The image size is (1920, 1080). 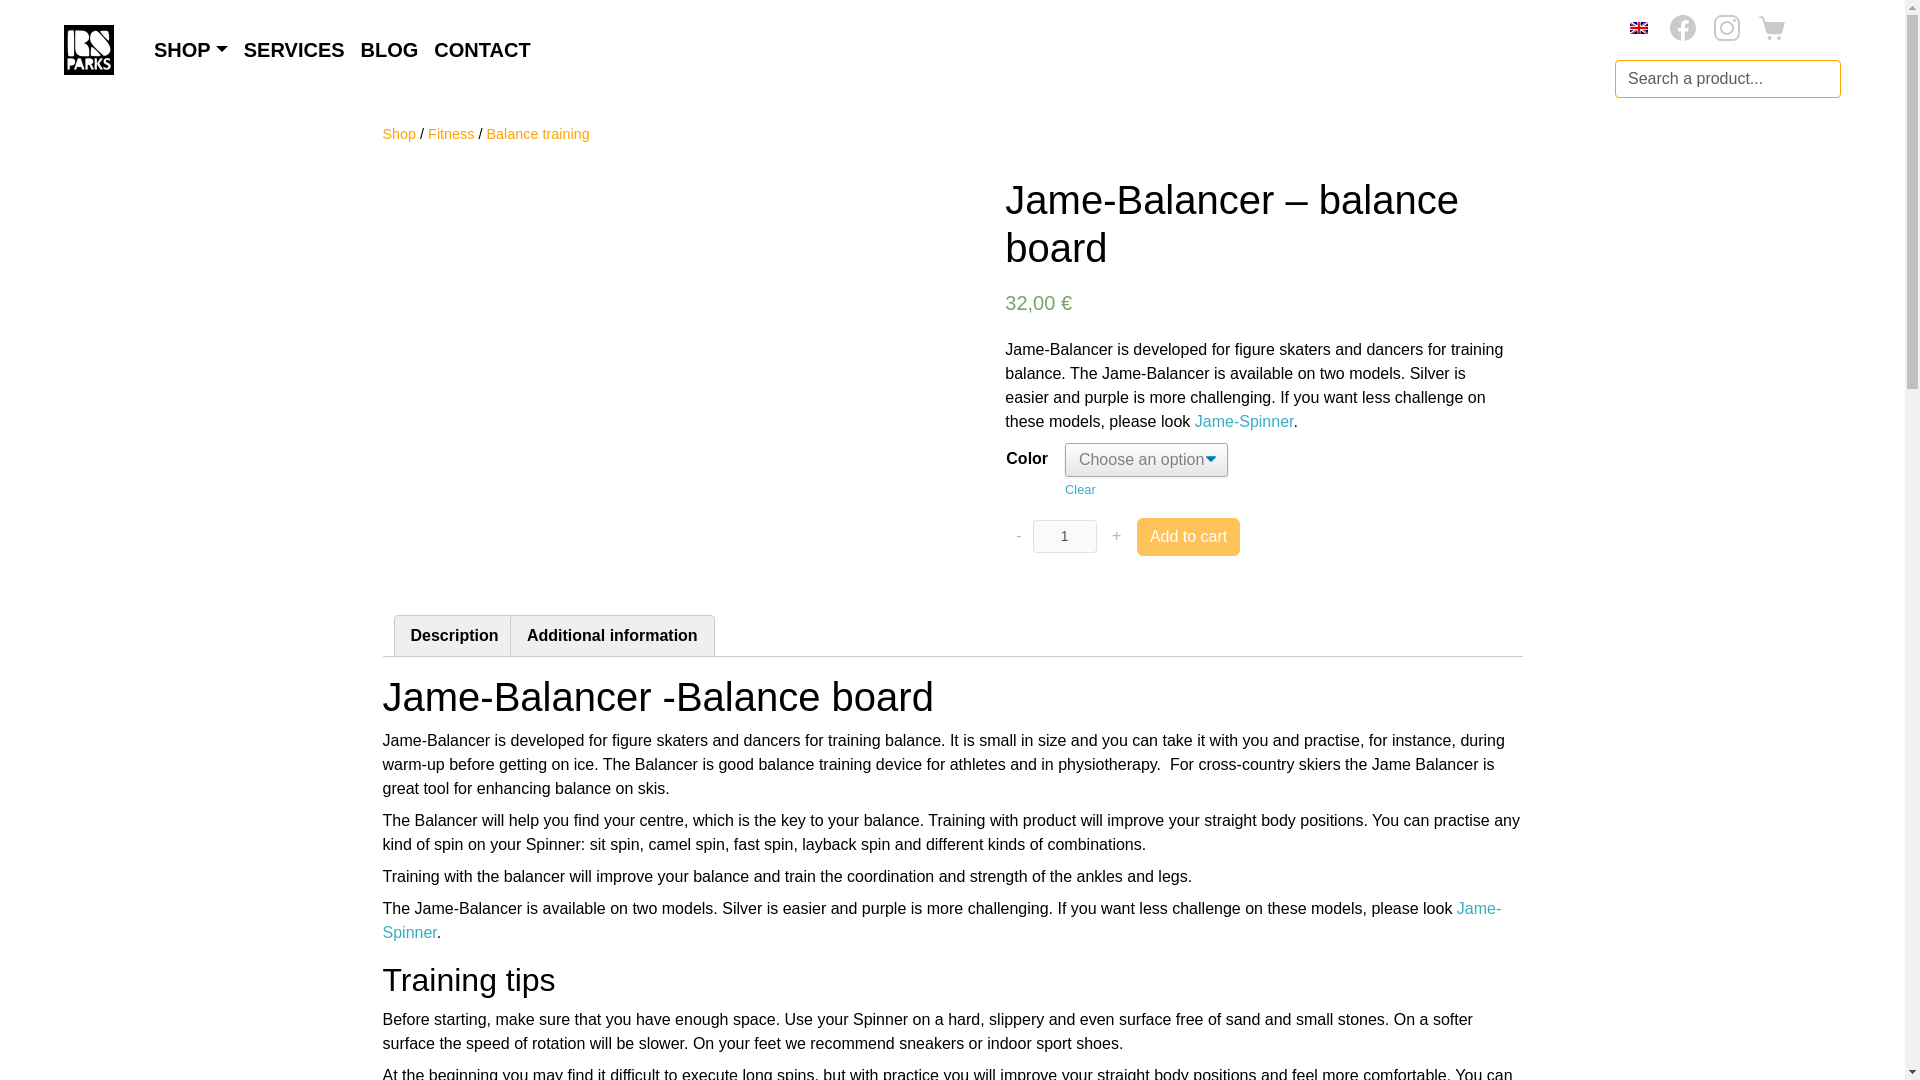 What do you see at coordinates (294, 49) in the screenshot?
I see `SERVICES` at bounding box center [294, 49].